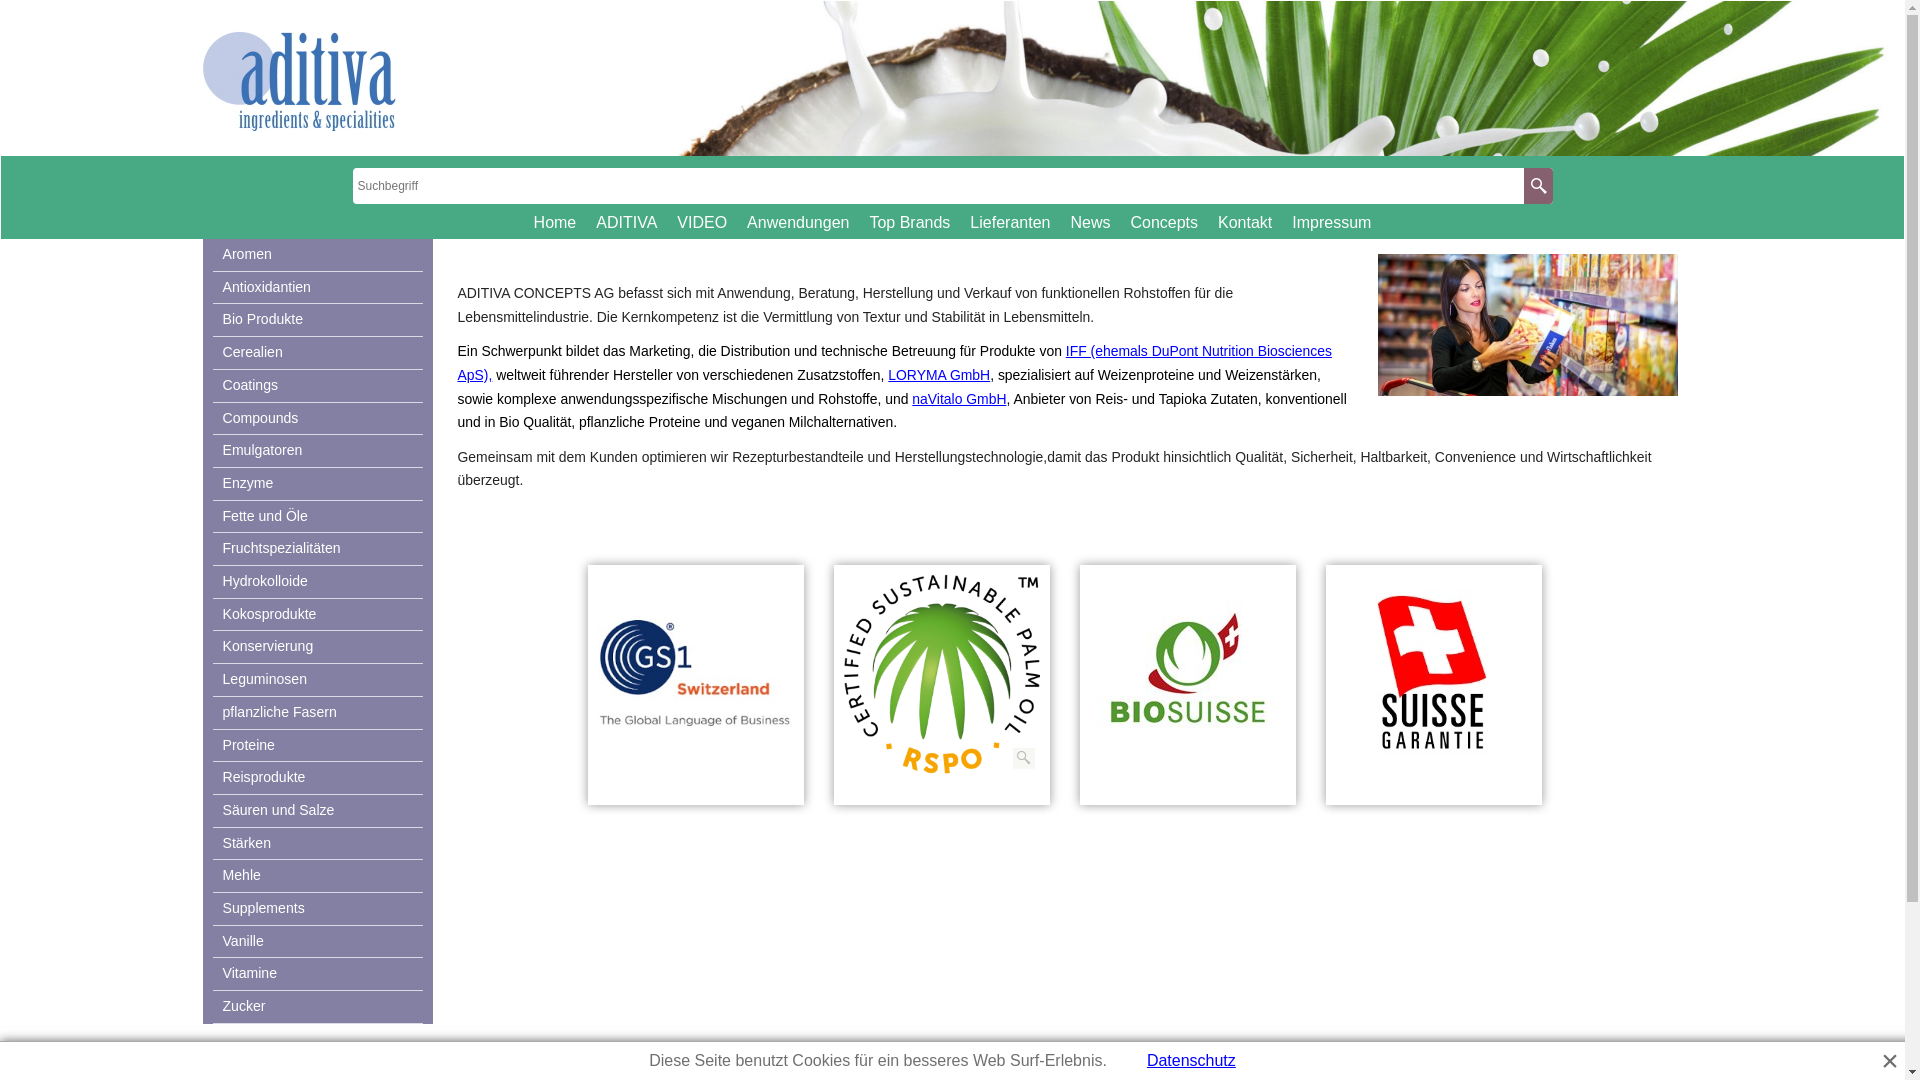 Image resolution: width=1920 pixels, height=1080 pixels. I want to click on VIDEO, so click(702, 222).